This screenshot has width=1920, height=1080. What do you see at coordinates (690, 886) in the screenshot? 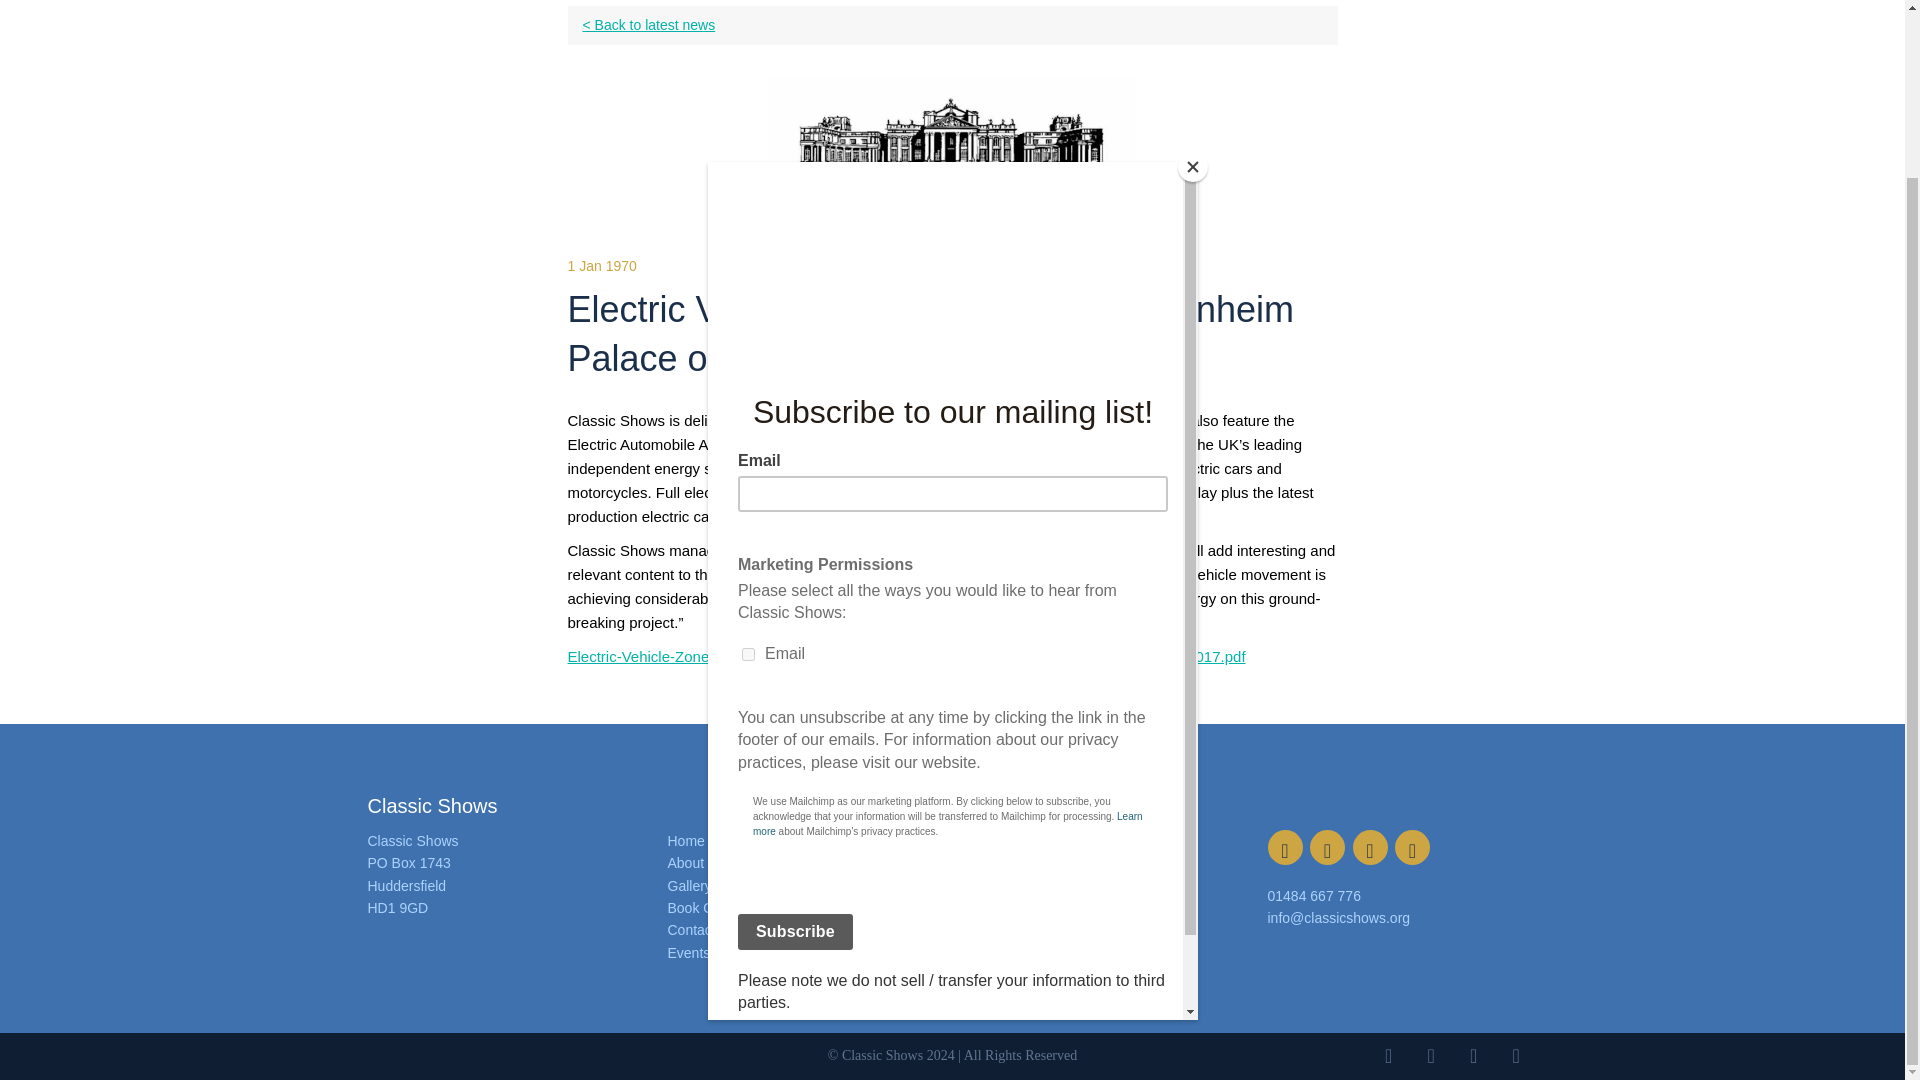
I see `Gallery` at bounding box center [690, 886].